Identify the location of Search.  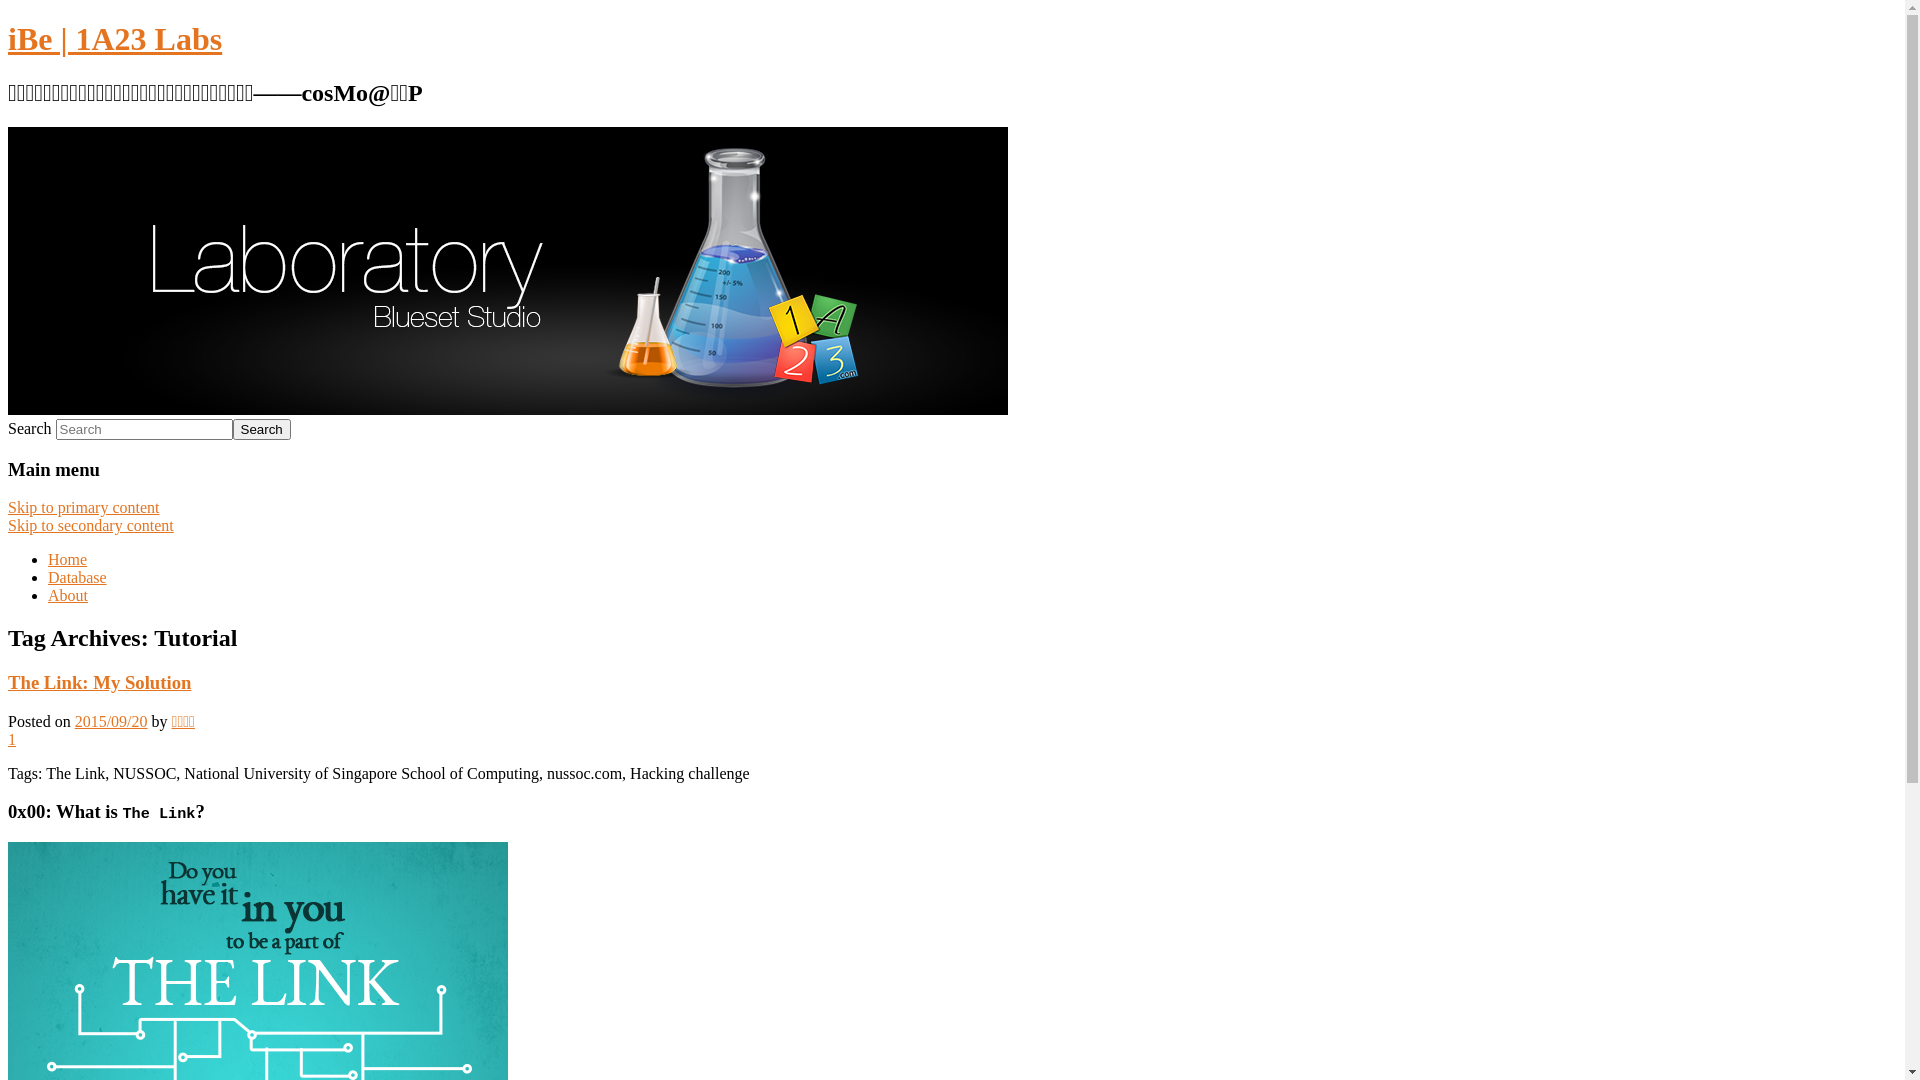
(262, 430).